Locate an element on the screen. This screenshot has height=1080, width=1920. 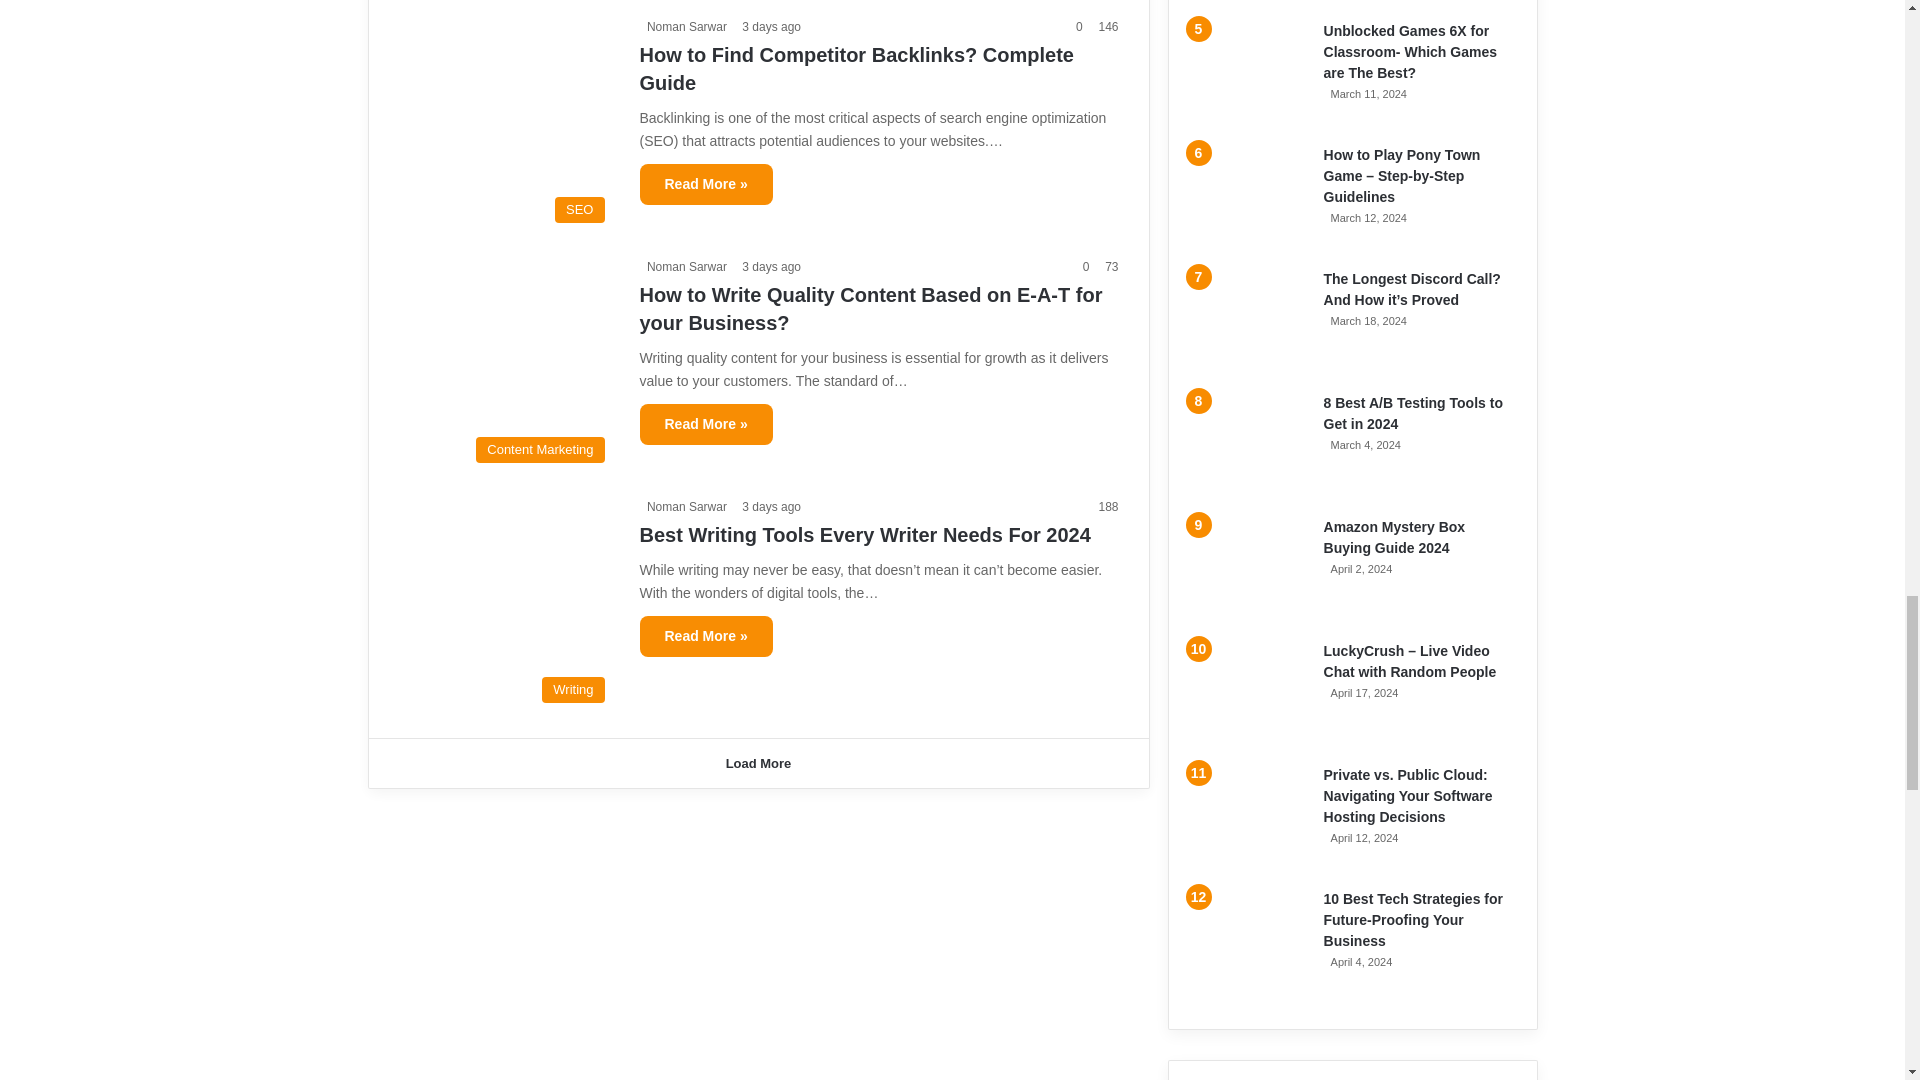
Noman Sarwar is located at coordinates (683, 267).